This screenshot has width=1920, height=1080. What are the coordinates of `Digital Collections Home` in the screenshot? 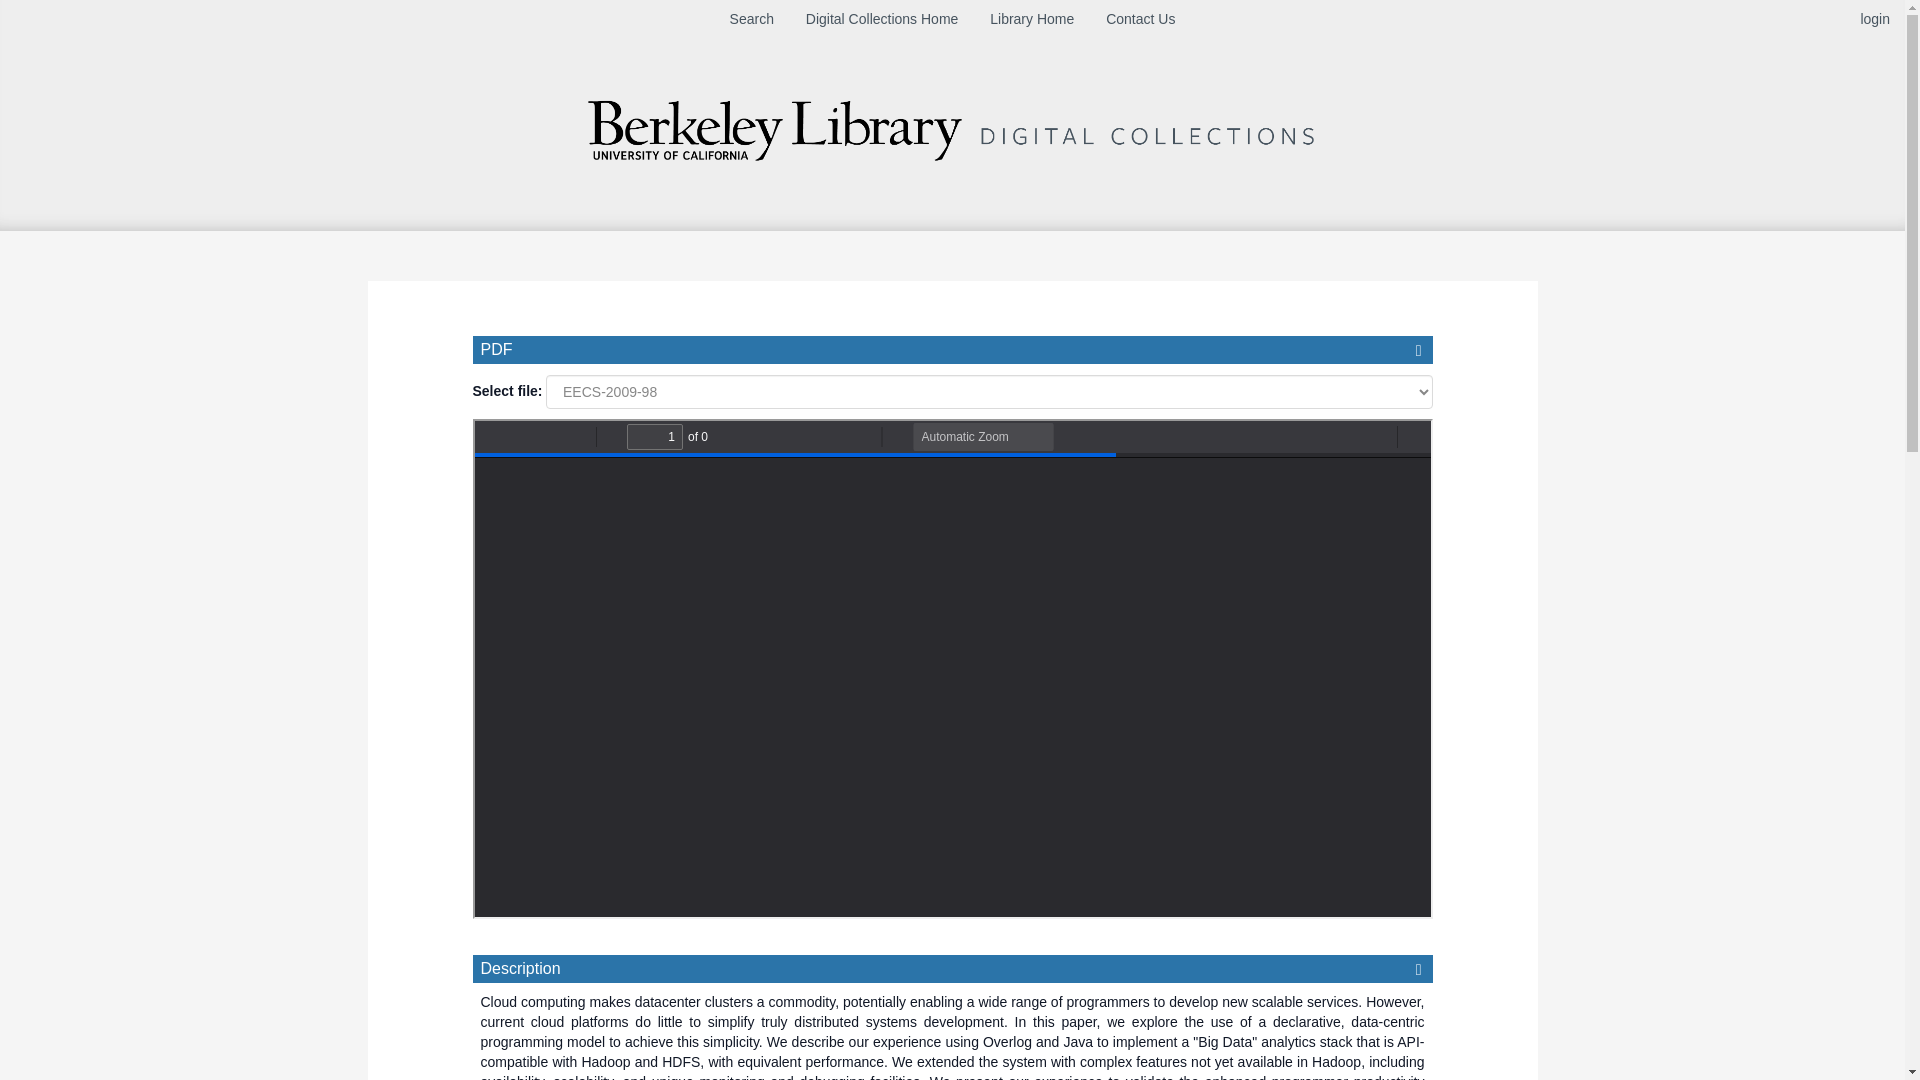 It's located at (882, 18).